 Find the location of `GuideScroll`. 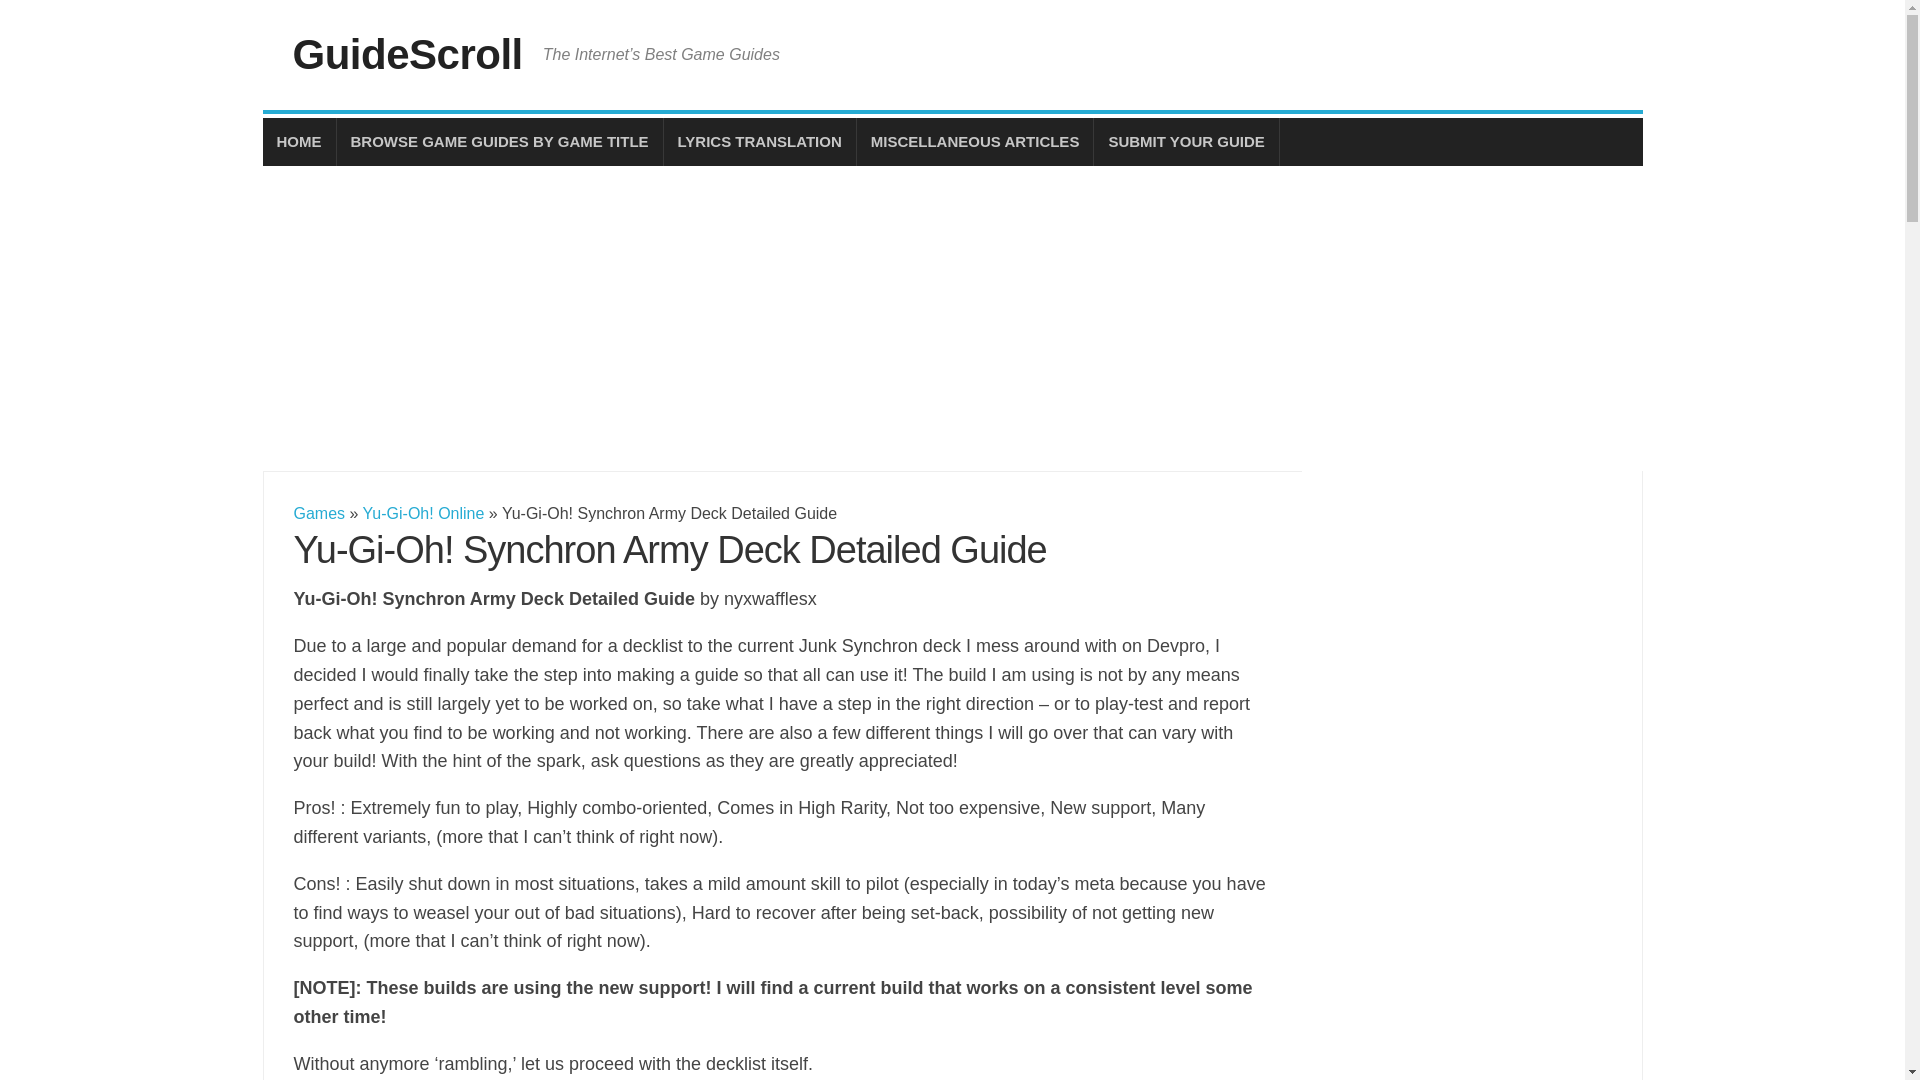

GuideScroll is located at coordinates (406, 54).